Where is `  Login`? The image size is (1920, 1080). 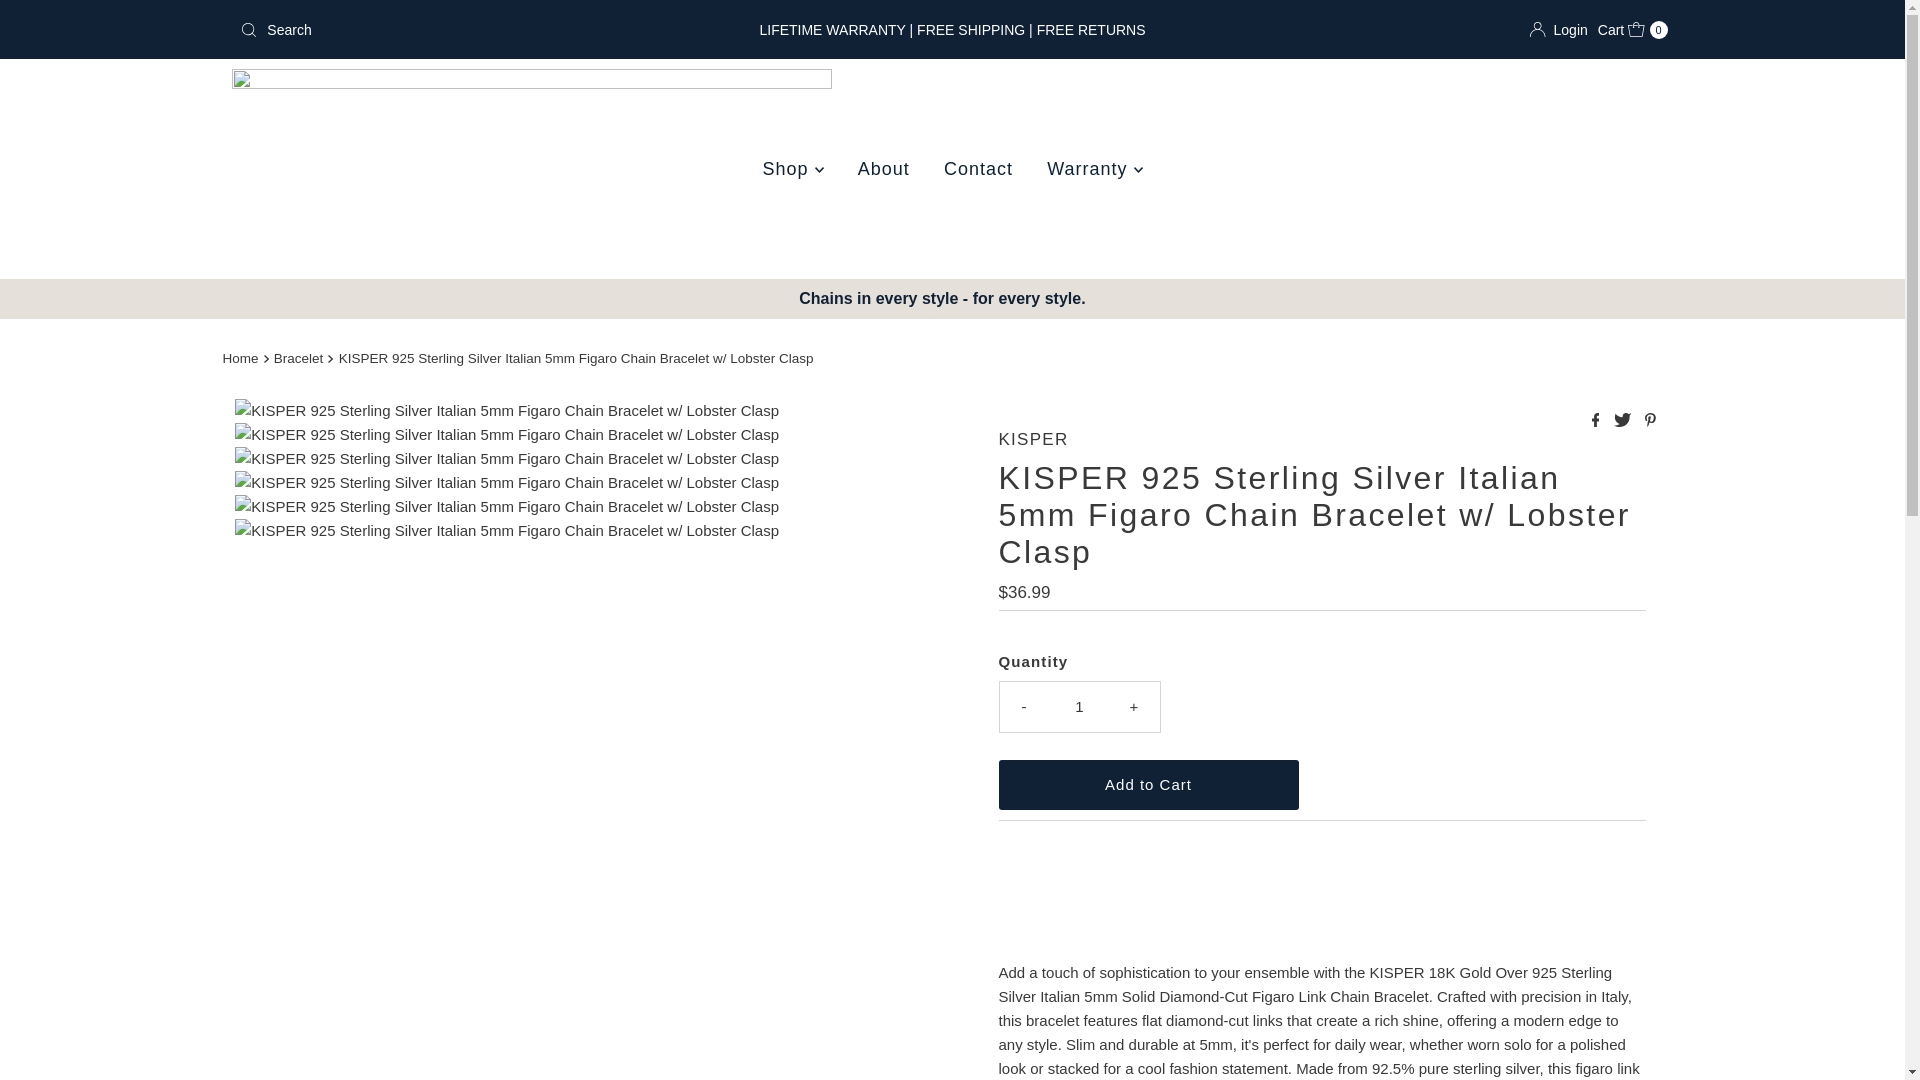
  Login is located at coordinates (1558, 30).